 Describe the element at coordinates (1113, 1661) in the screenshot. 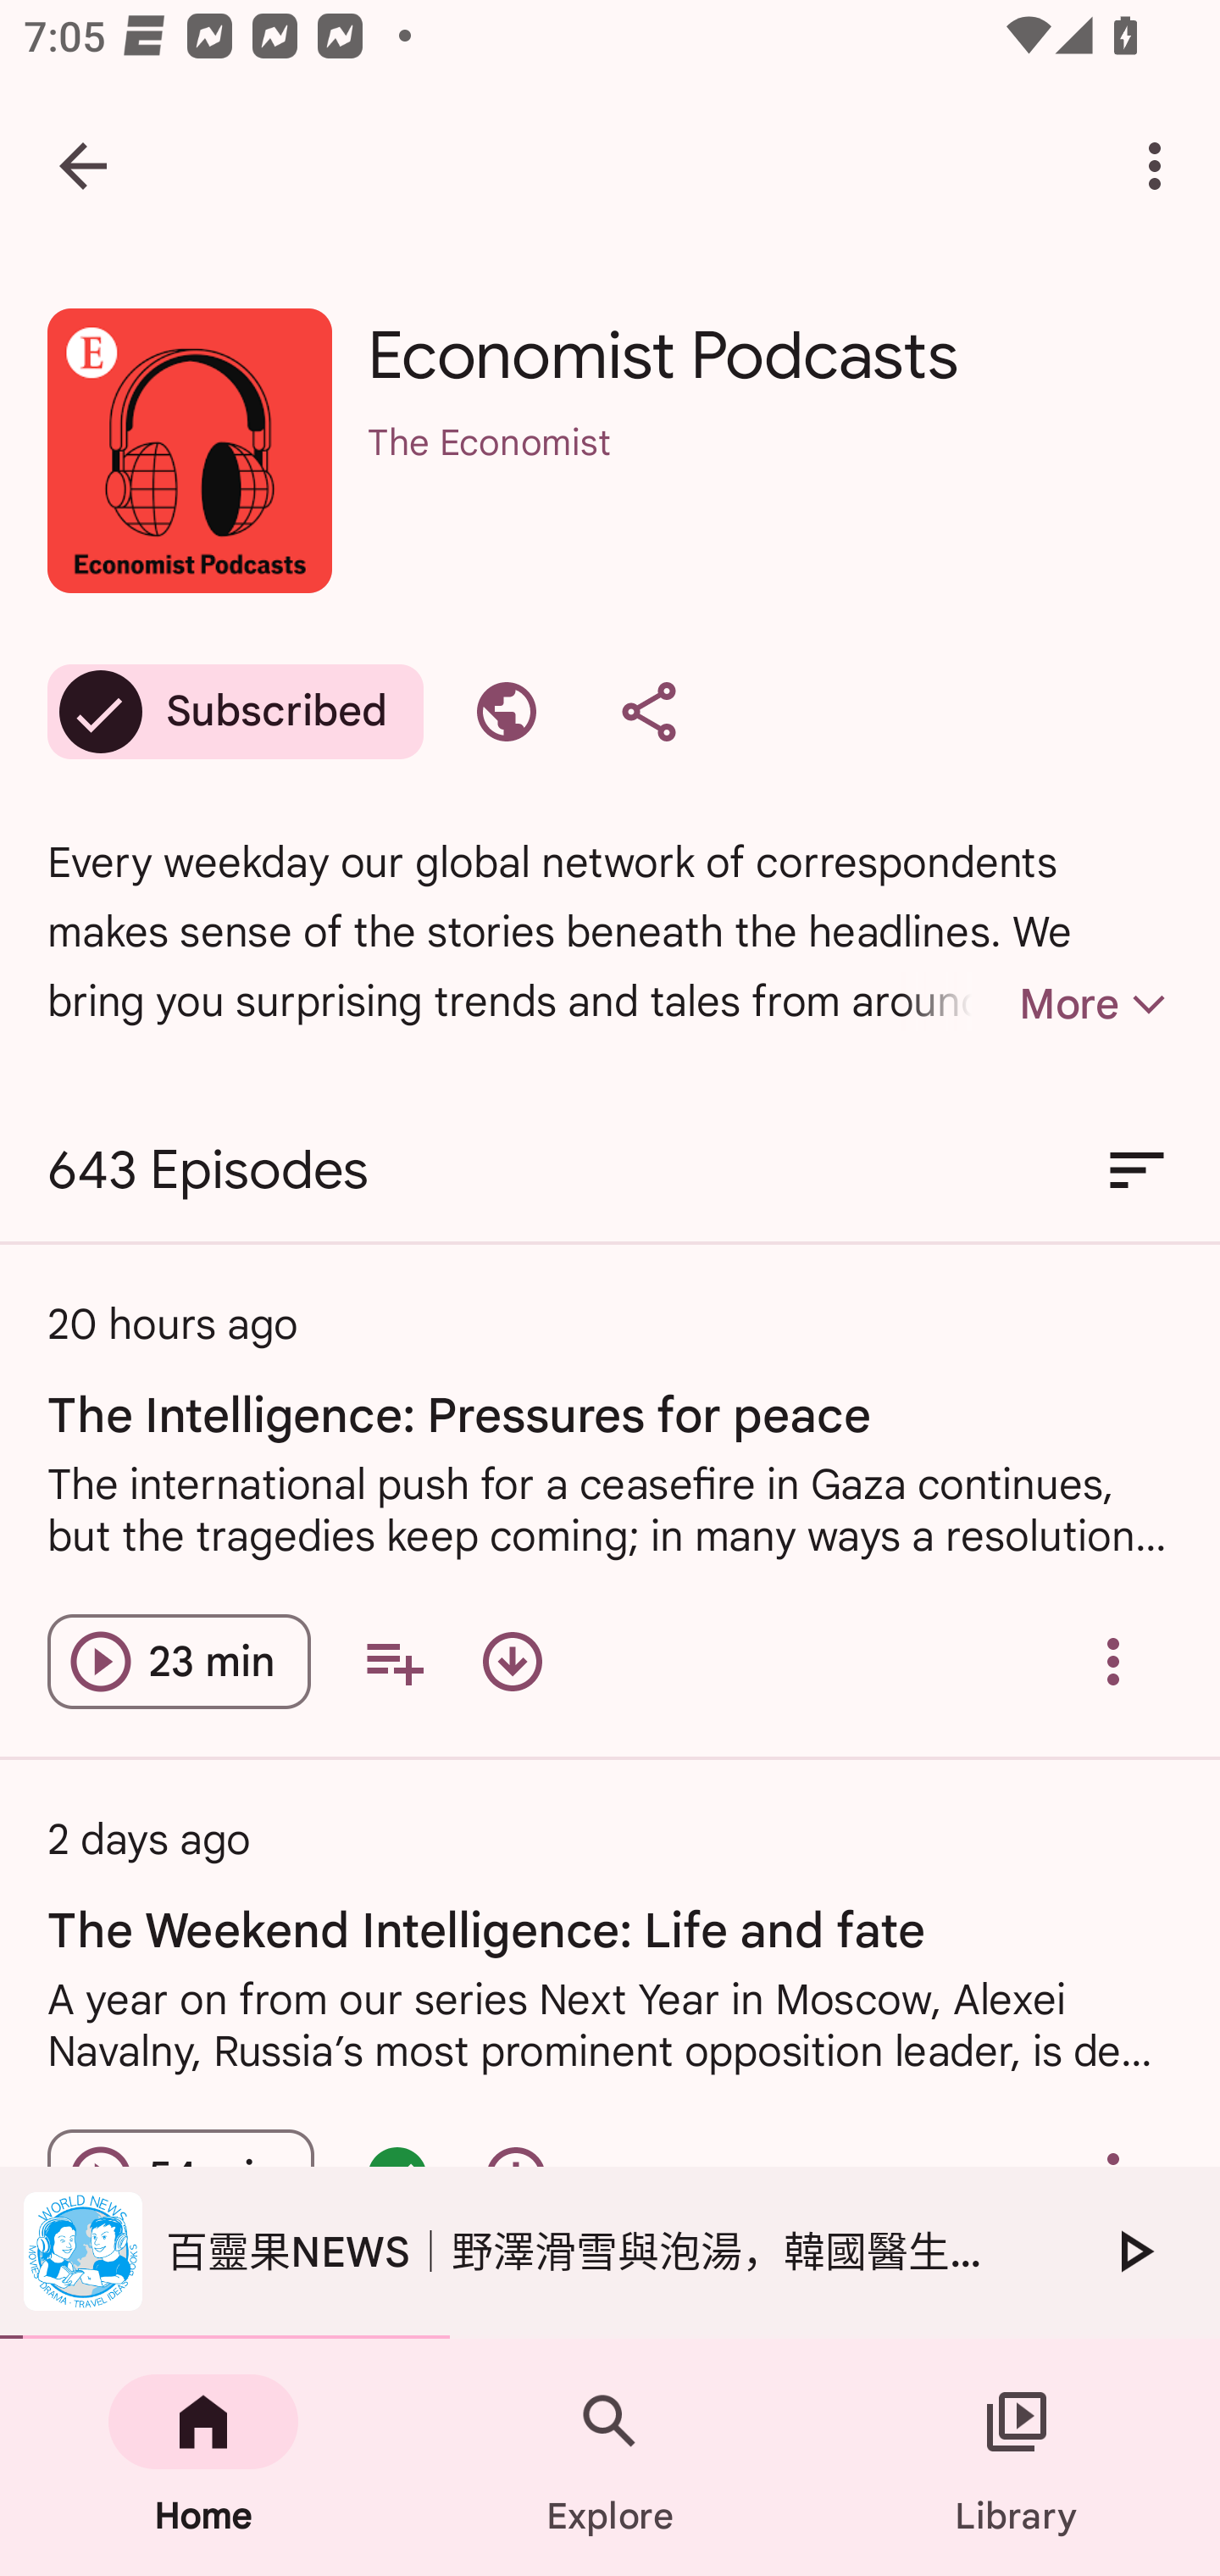

I see `Overflow menu` at that location.